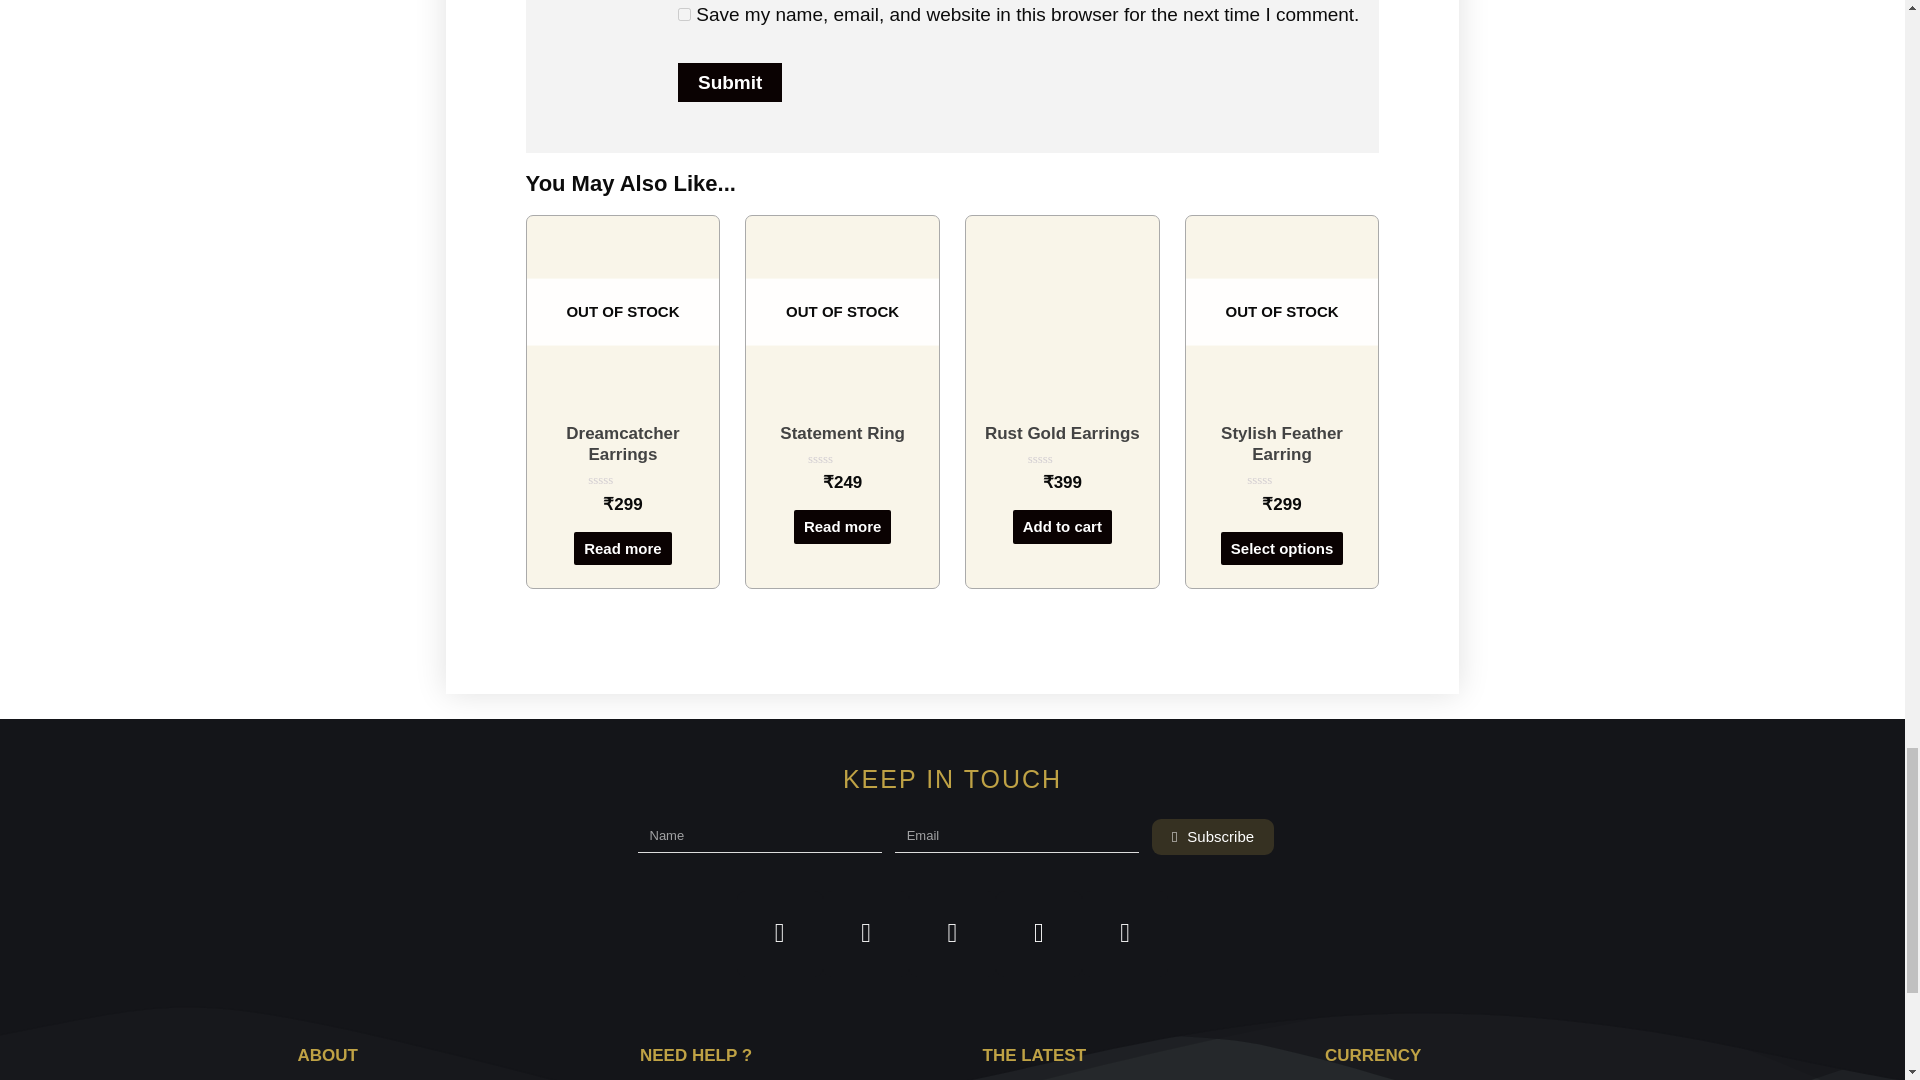  What do you see at coordinates (624, 444) in the screenshot?
I see `Dreamcatcher Earrings` at bounding box center [624, 444].